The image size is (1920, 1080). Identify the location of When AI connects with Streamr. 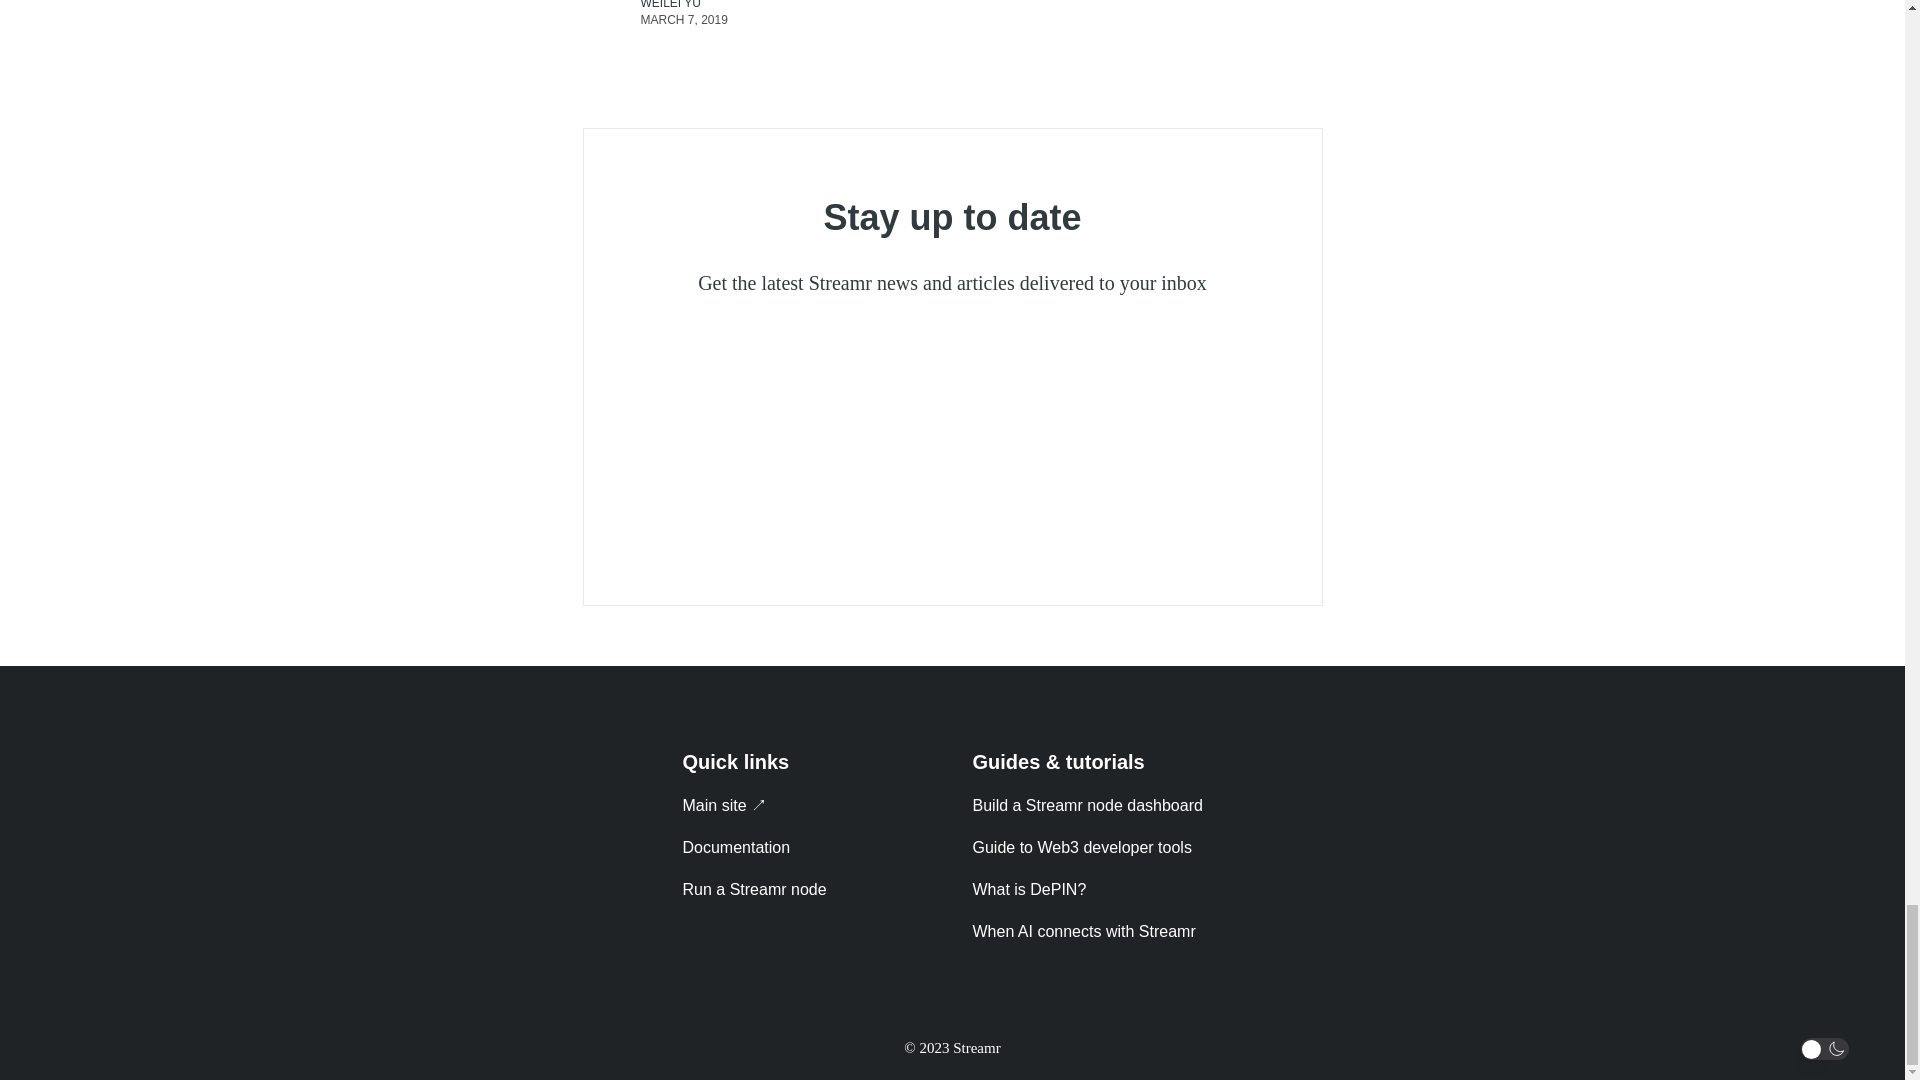
(1082, 931).